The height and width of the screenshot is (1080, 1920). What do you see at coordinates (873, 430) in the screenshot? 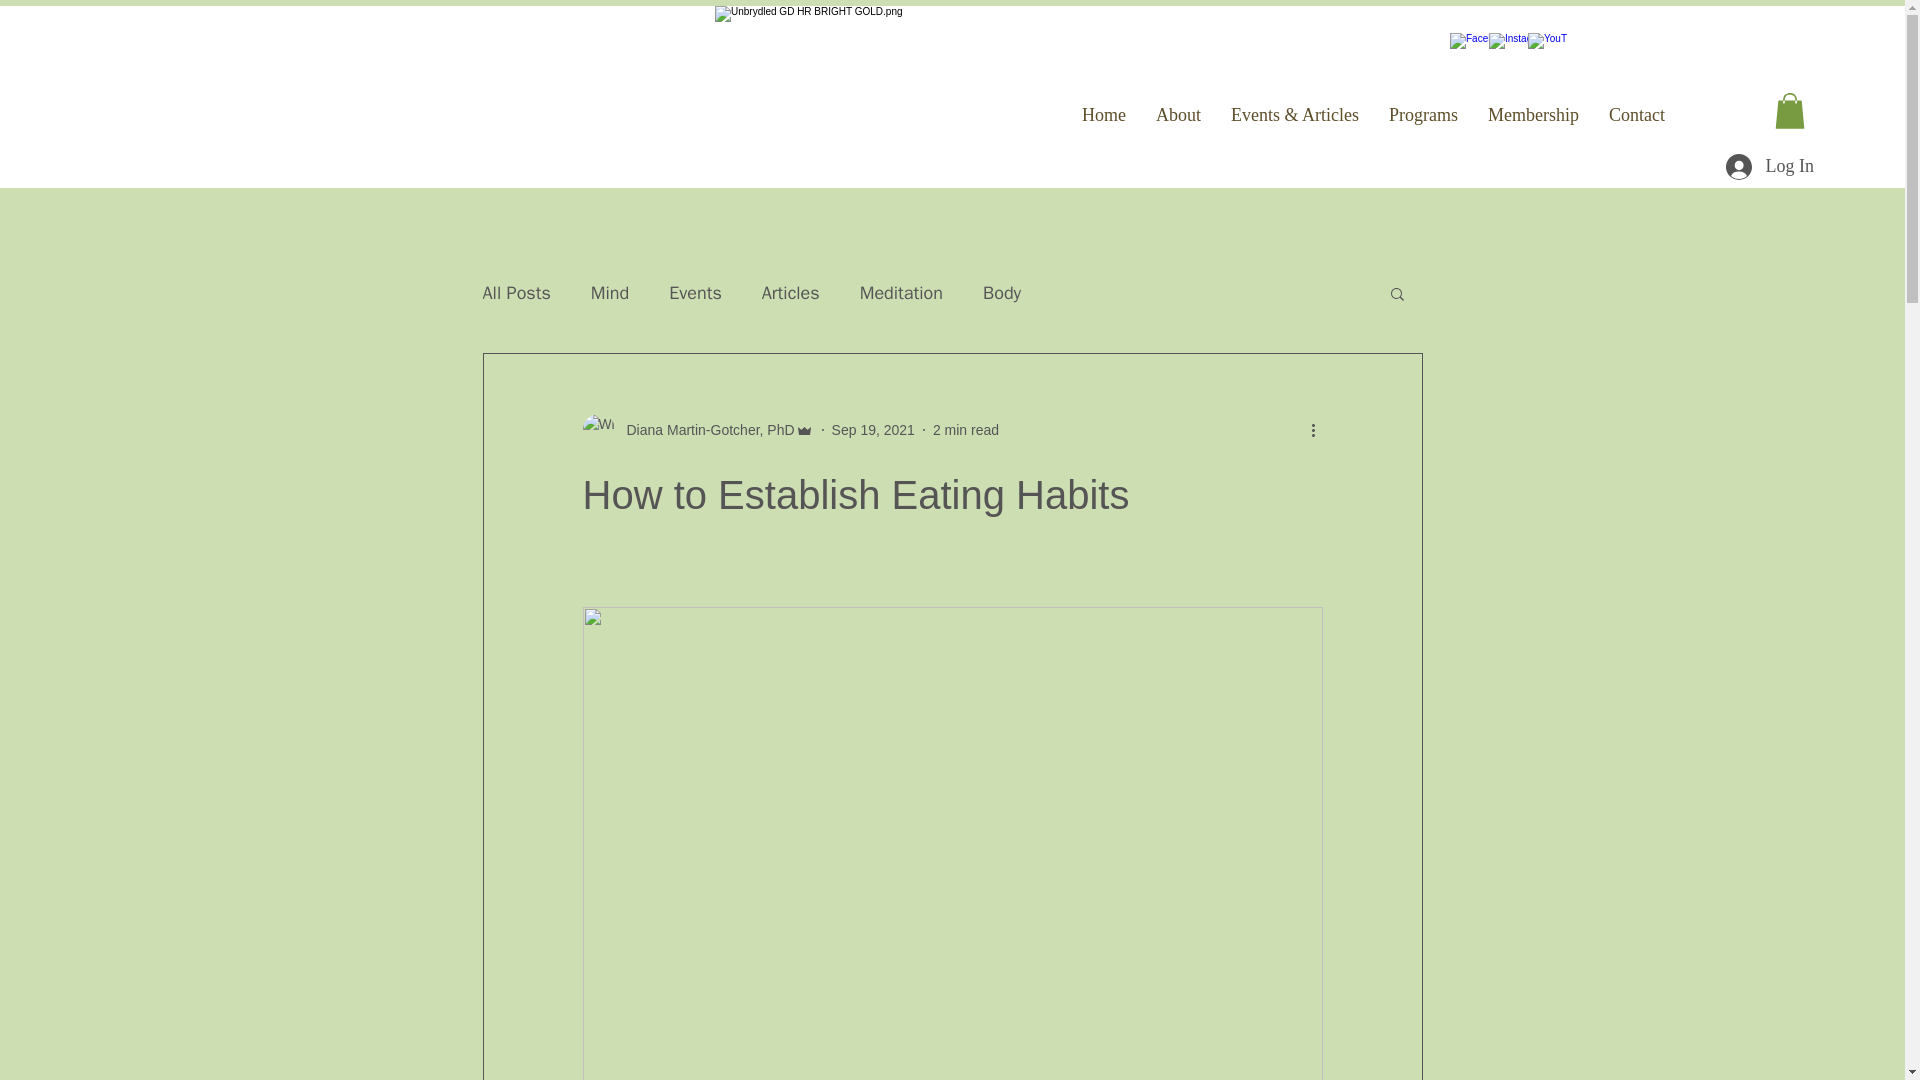
I see `Sep 19, 2021` at bounding box center [873, 430].